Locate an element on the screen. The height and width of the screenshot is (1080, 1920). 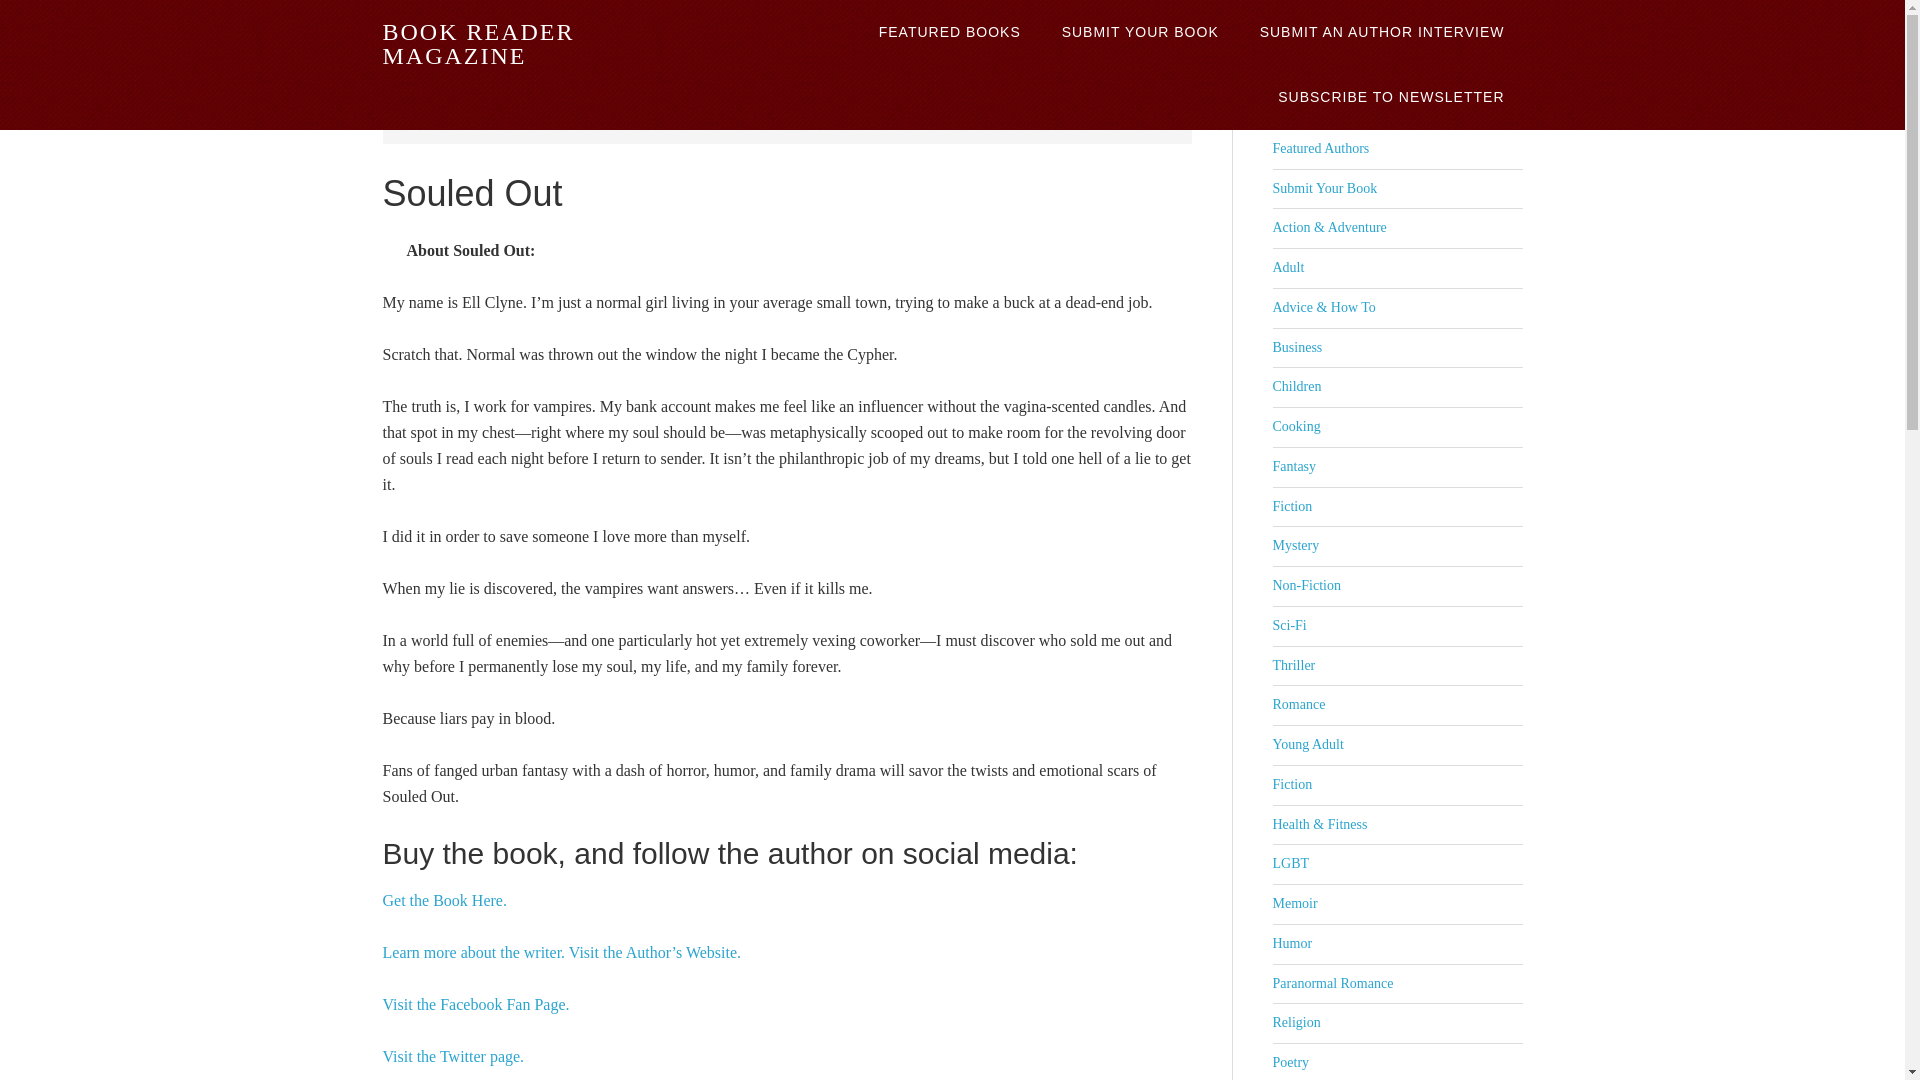
BOOK READER MAGAZINE is located at coordinates (478, 44).